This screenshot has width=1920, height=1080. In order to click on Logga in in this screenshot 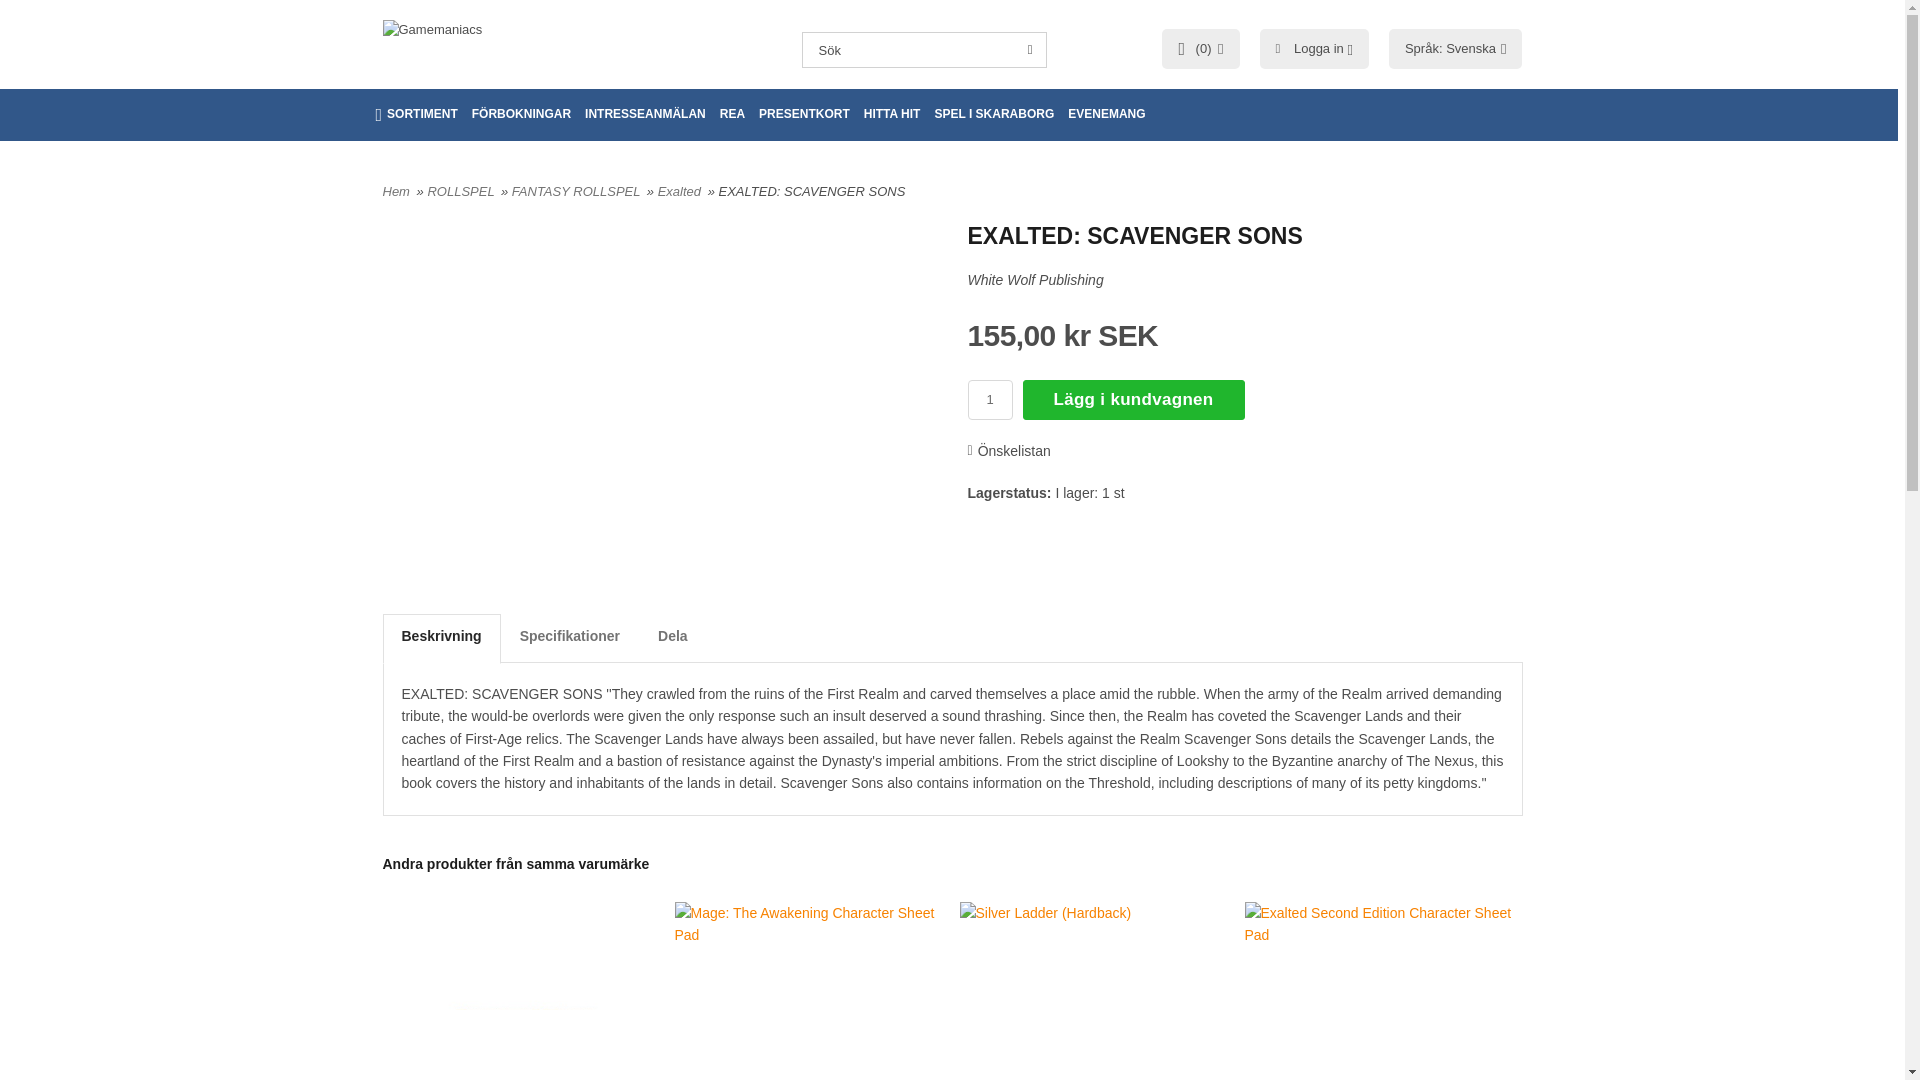, I will do `click(1319, 48)`.